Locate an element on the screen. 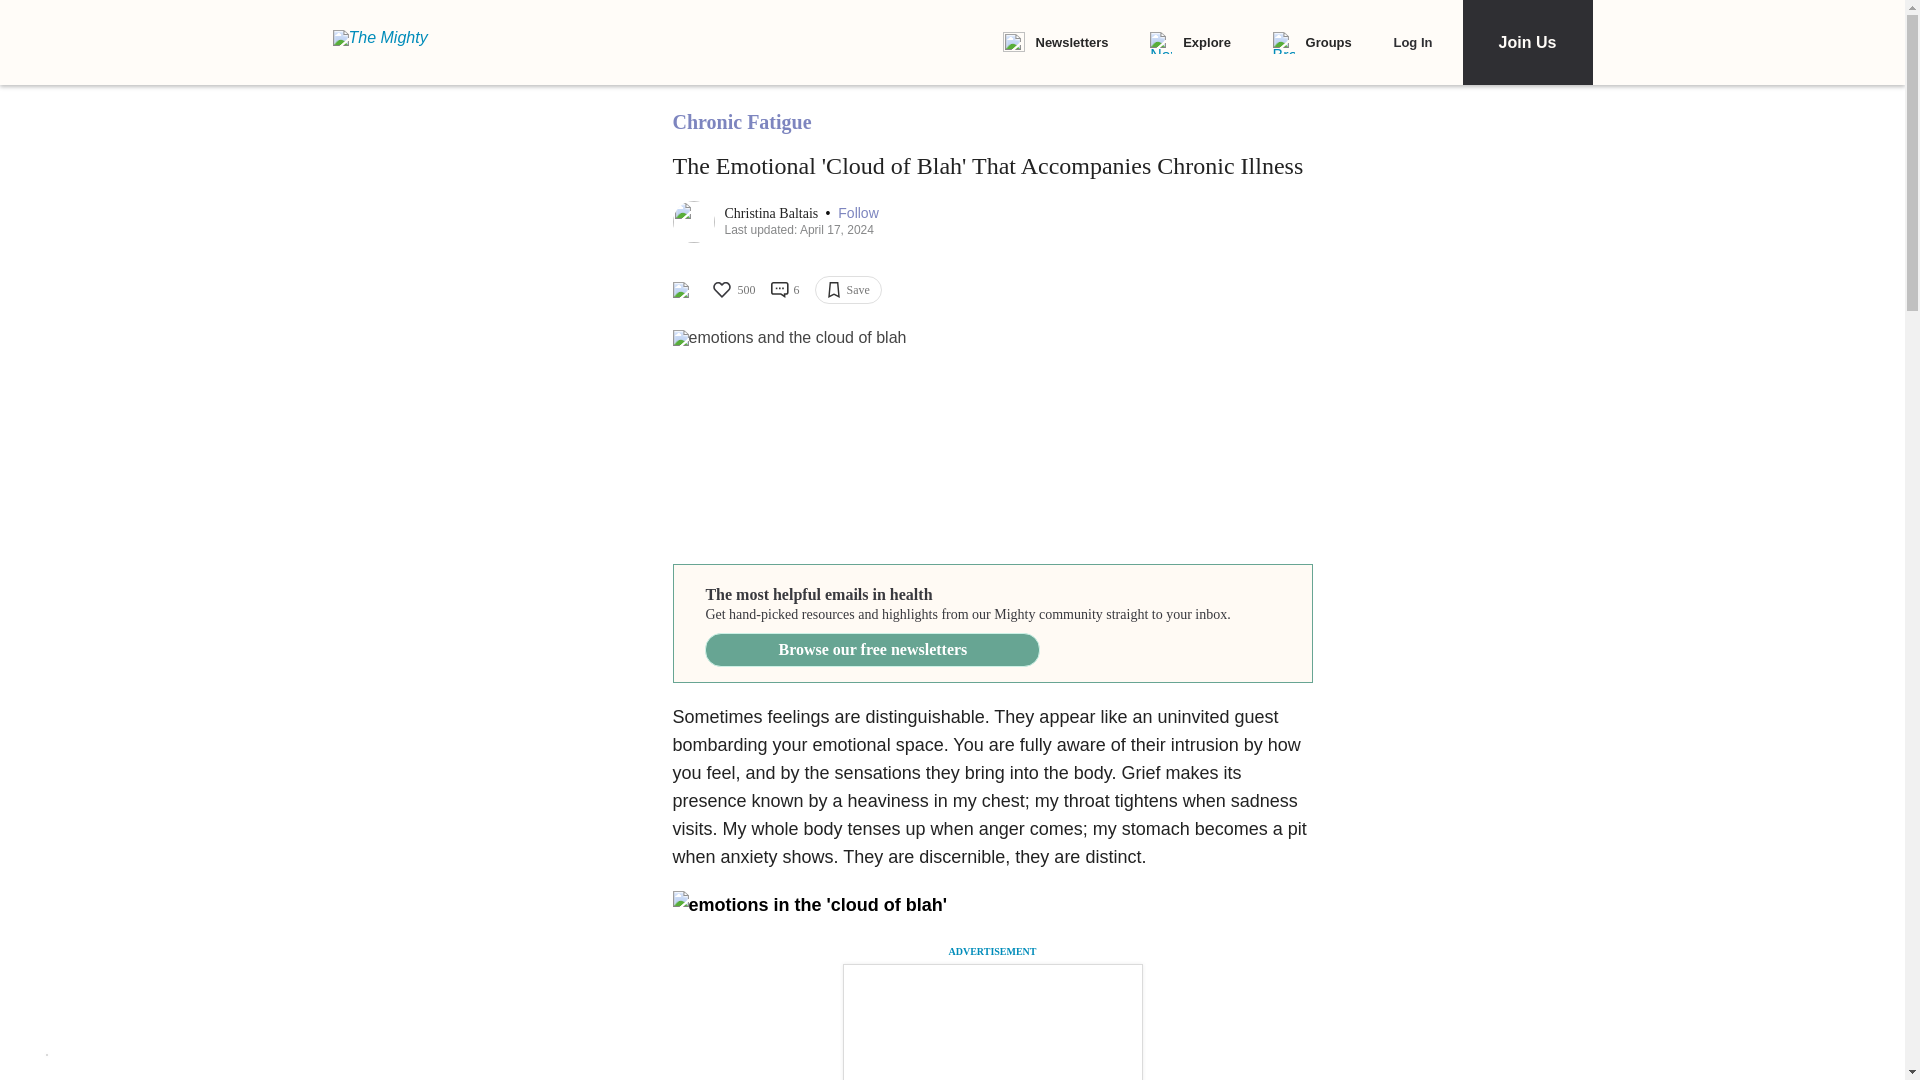 The width and height of the screenshot is (1920, 1080). Christina Baltais is located at coordinates (772, 214).